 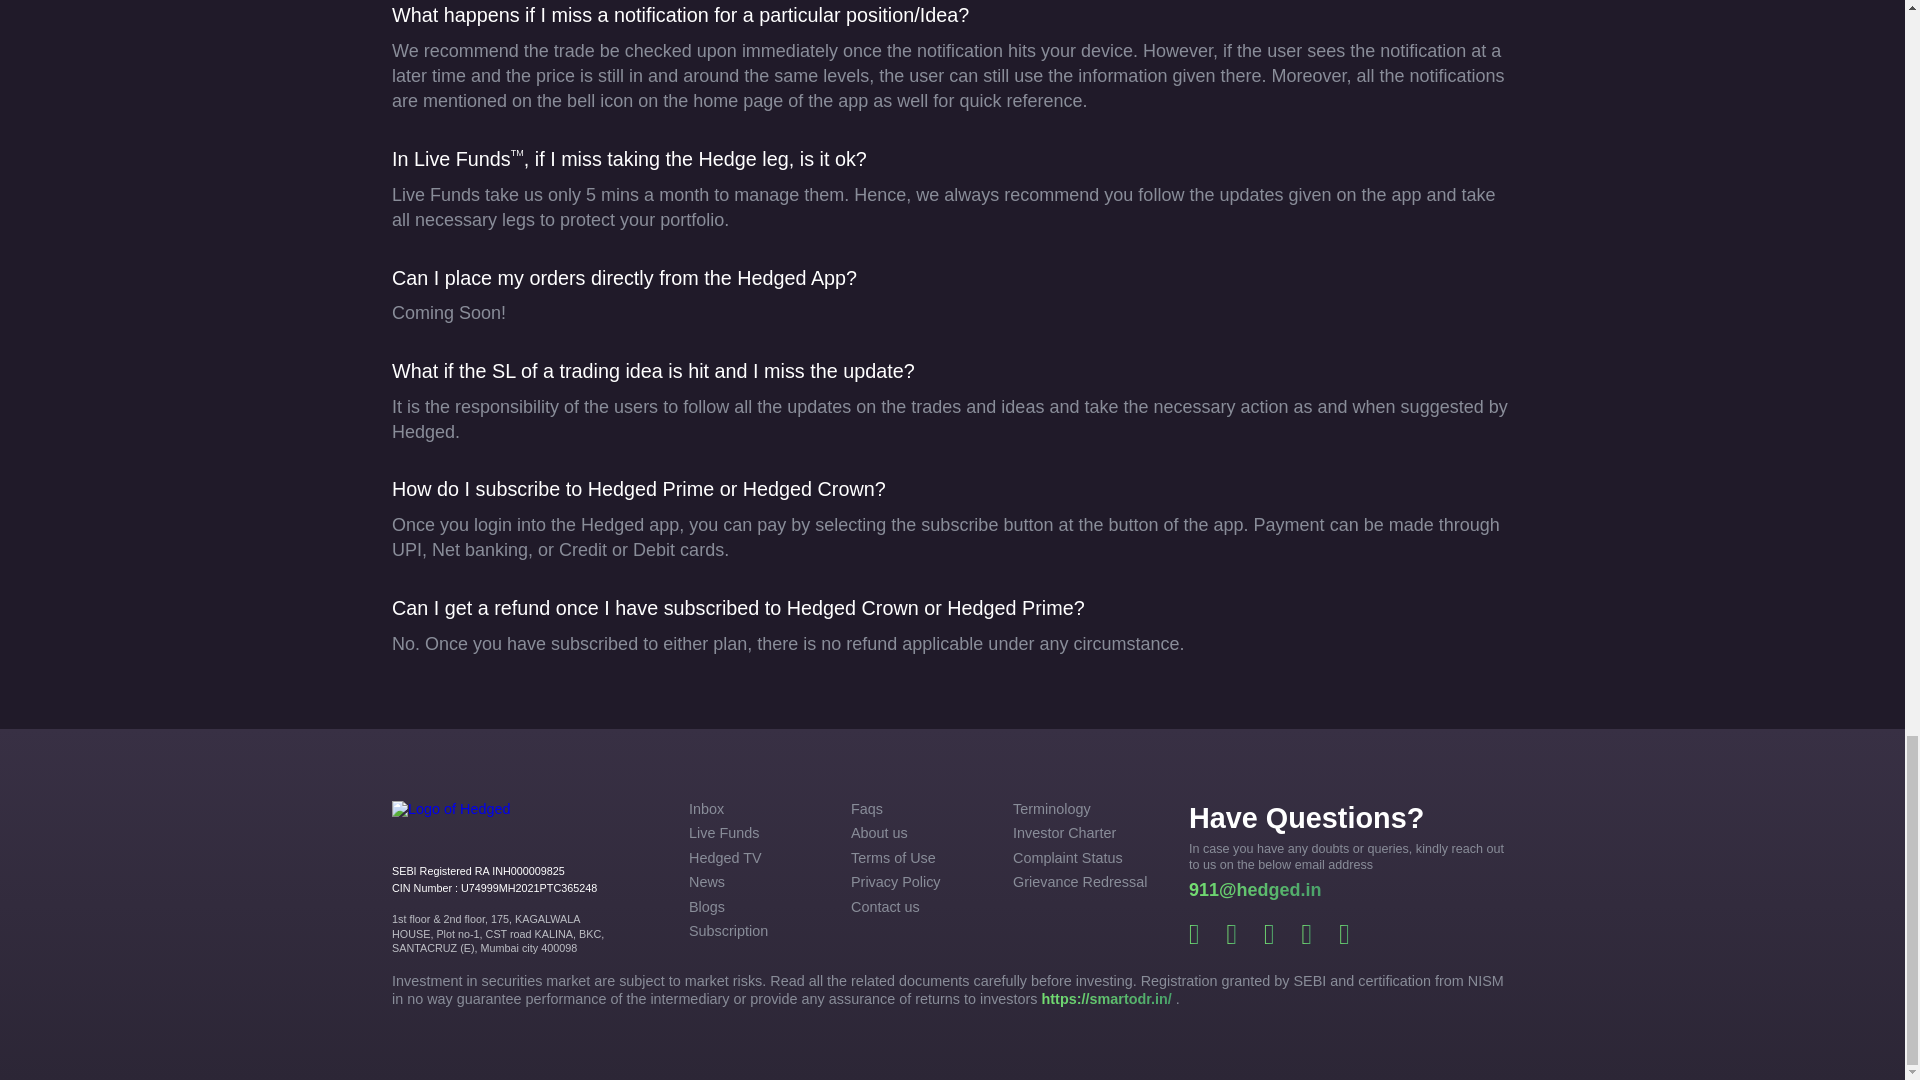 What do you see at coordinates (761, 882) in the screenshot?
I see `News` at bounding box center [761, 882].